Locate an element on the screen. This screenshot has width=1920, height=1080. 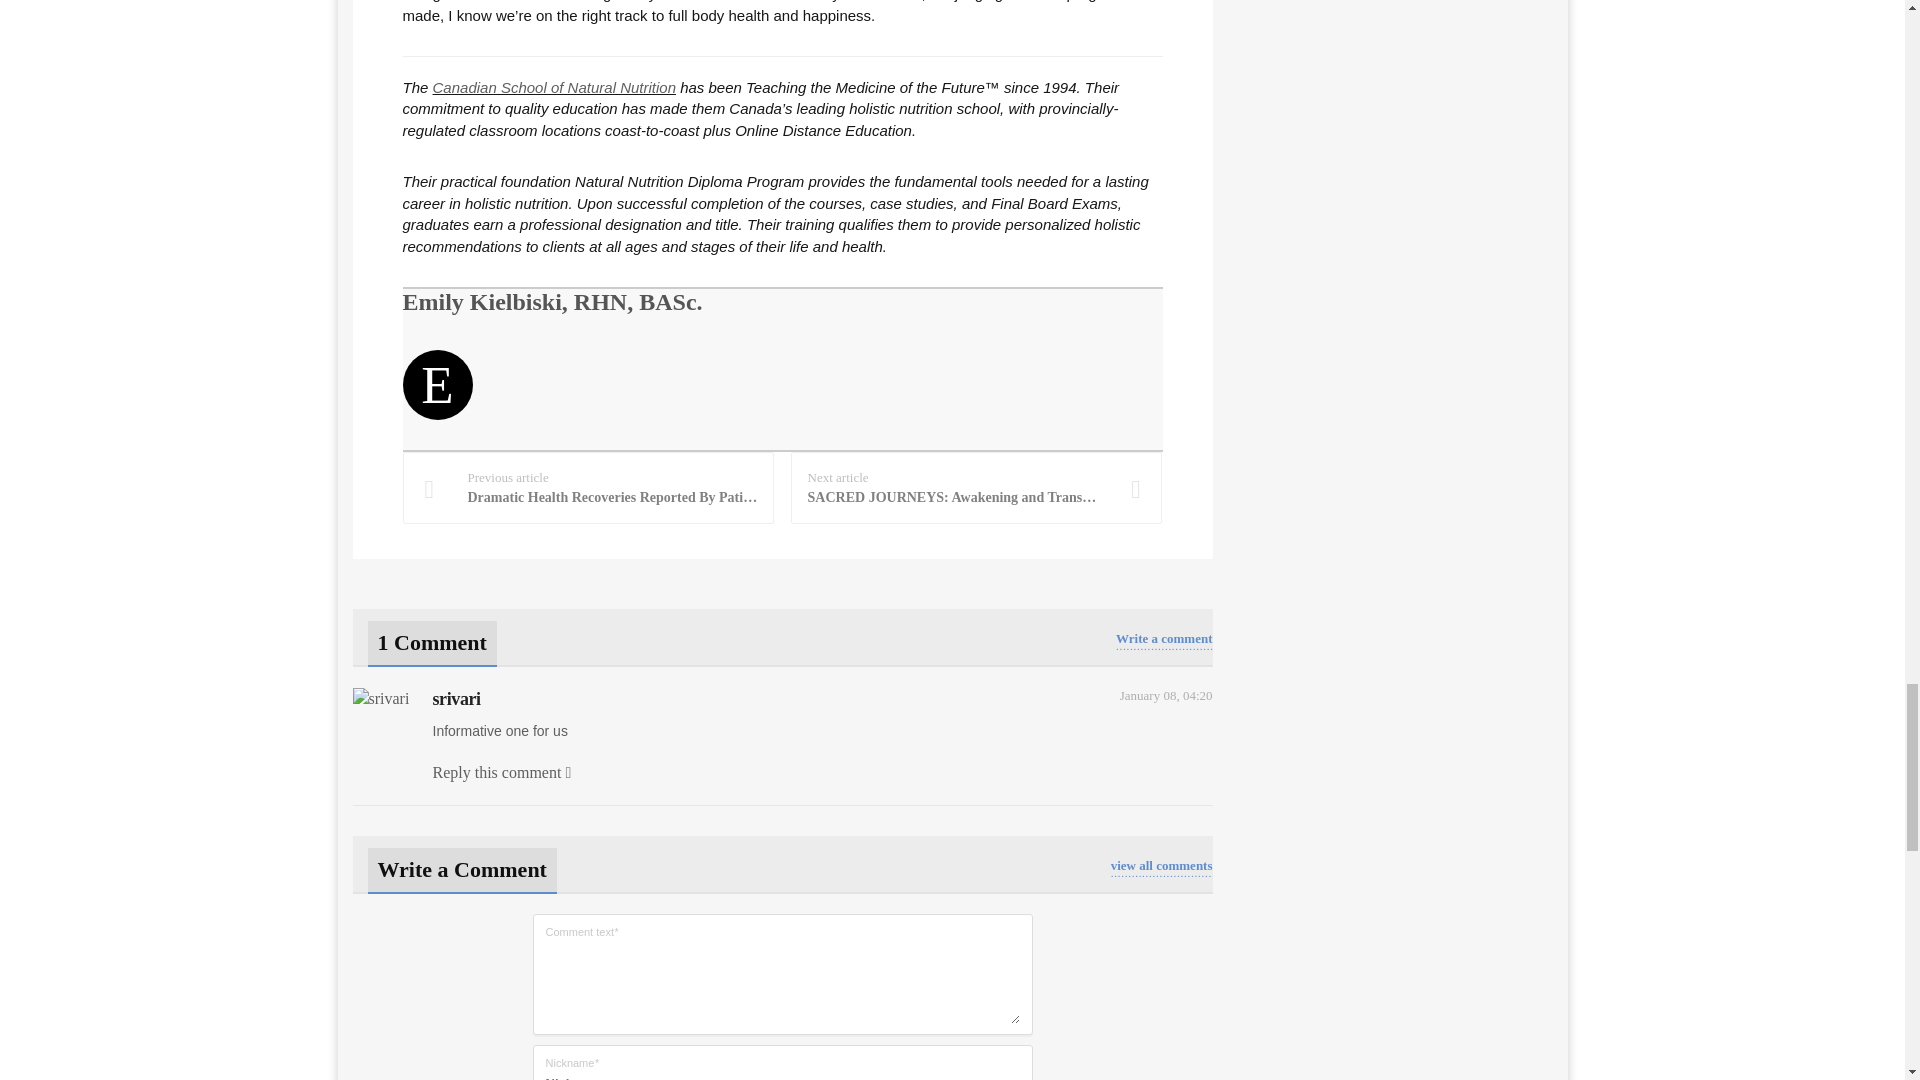
All posts by Emily Kielbiski, RHN, BASc. is located at coordinates (552, 302).